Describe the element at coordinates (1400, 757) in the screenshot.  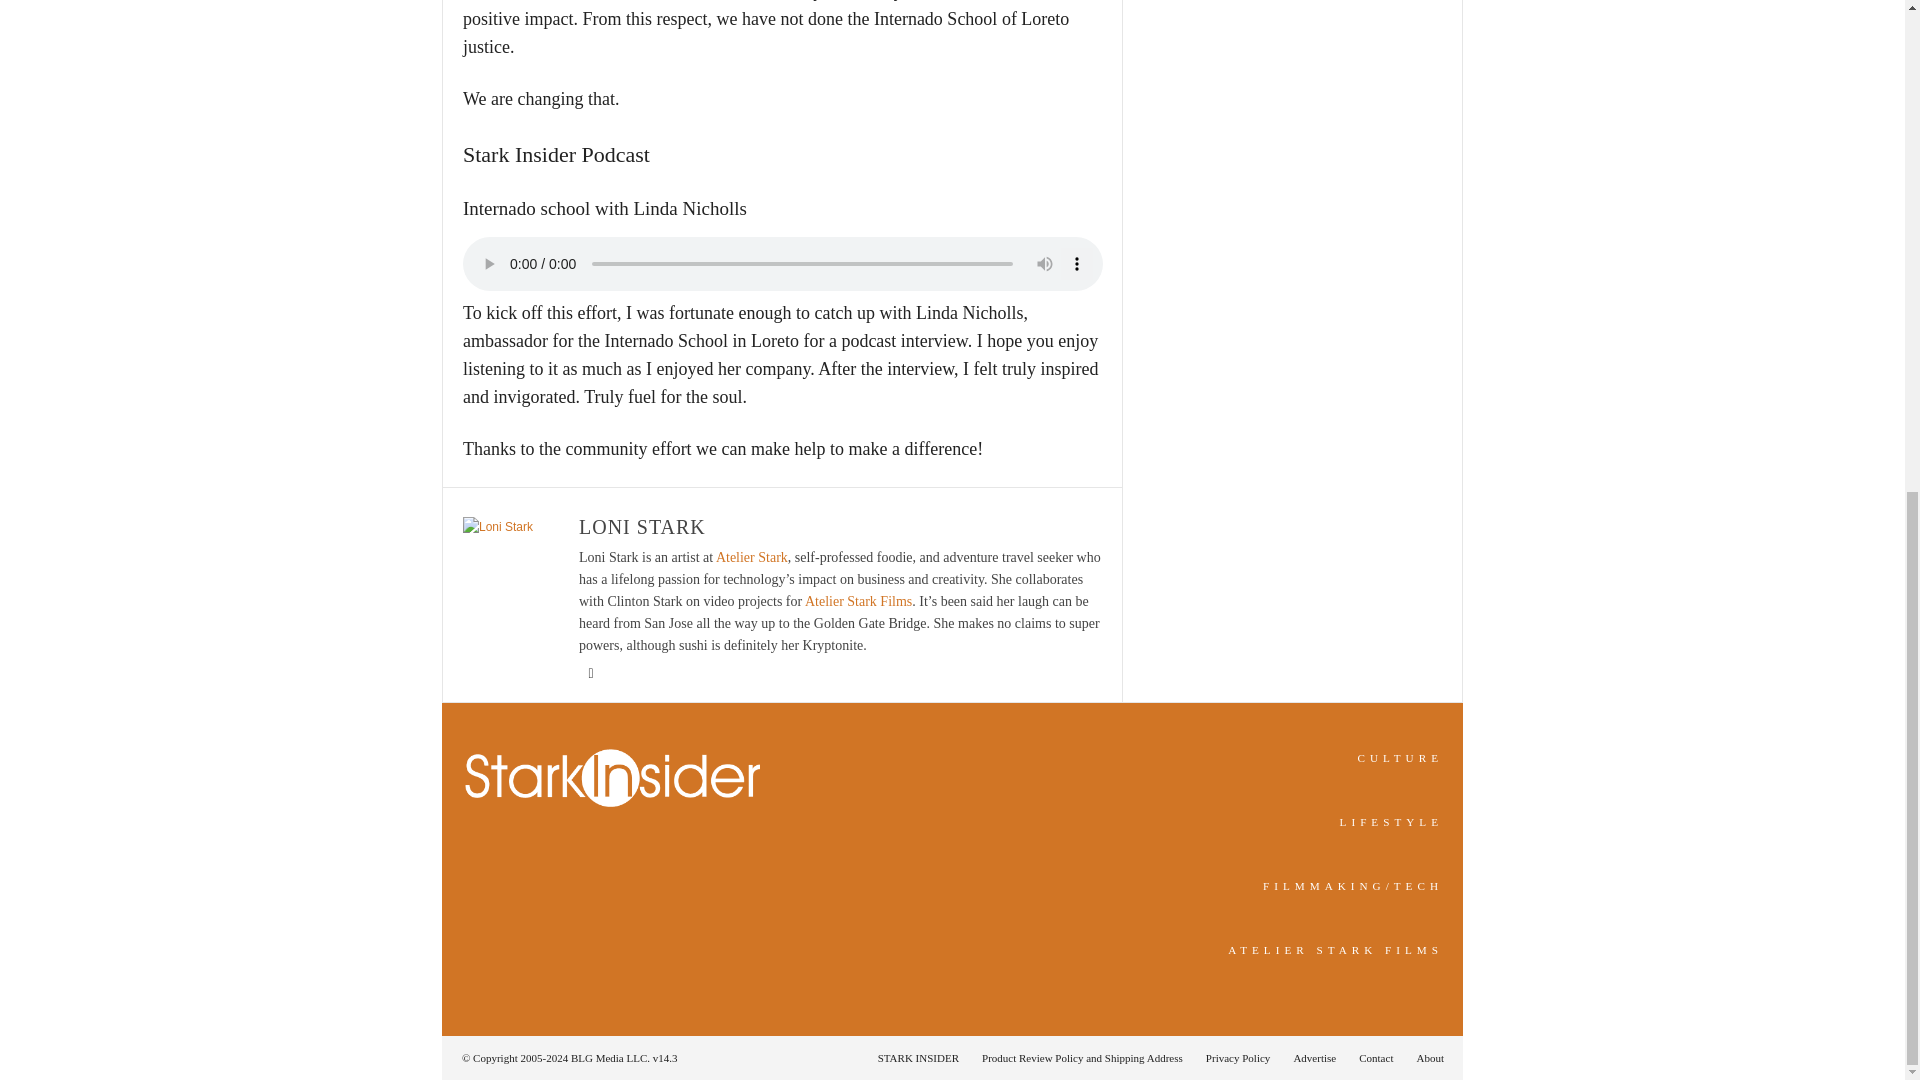
I see `CULTURE` at that location.